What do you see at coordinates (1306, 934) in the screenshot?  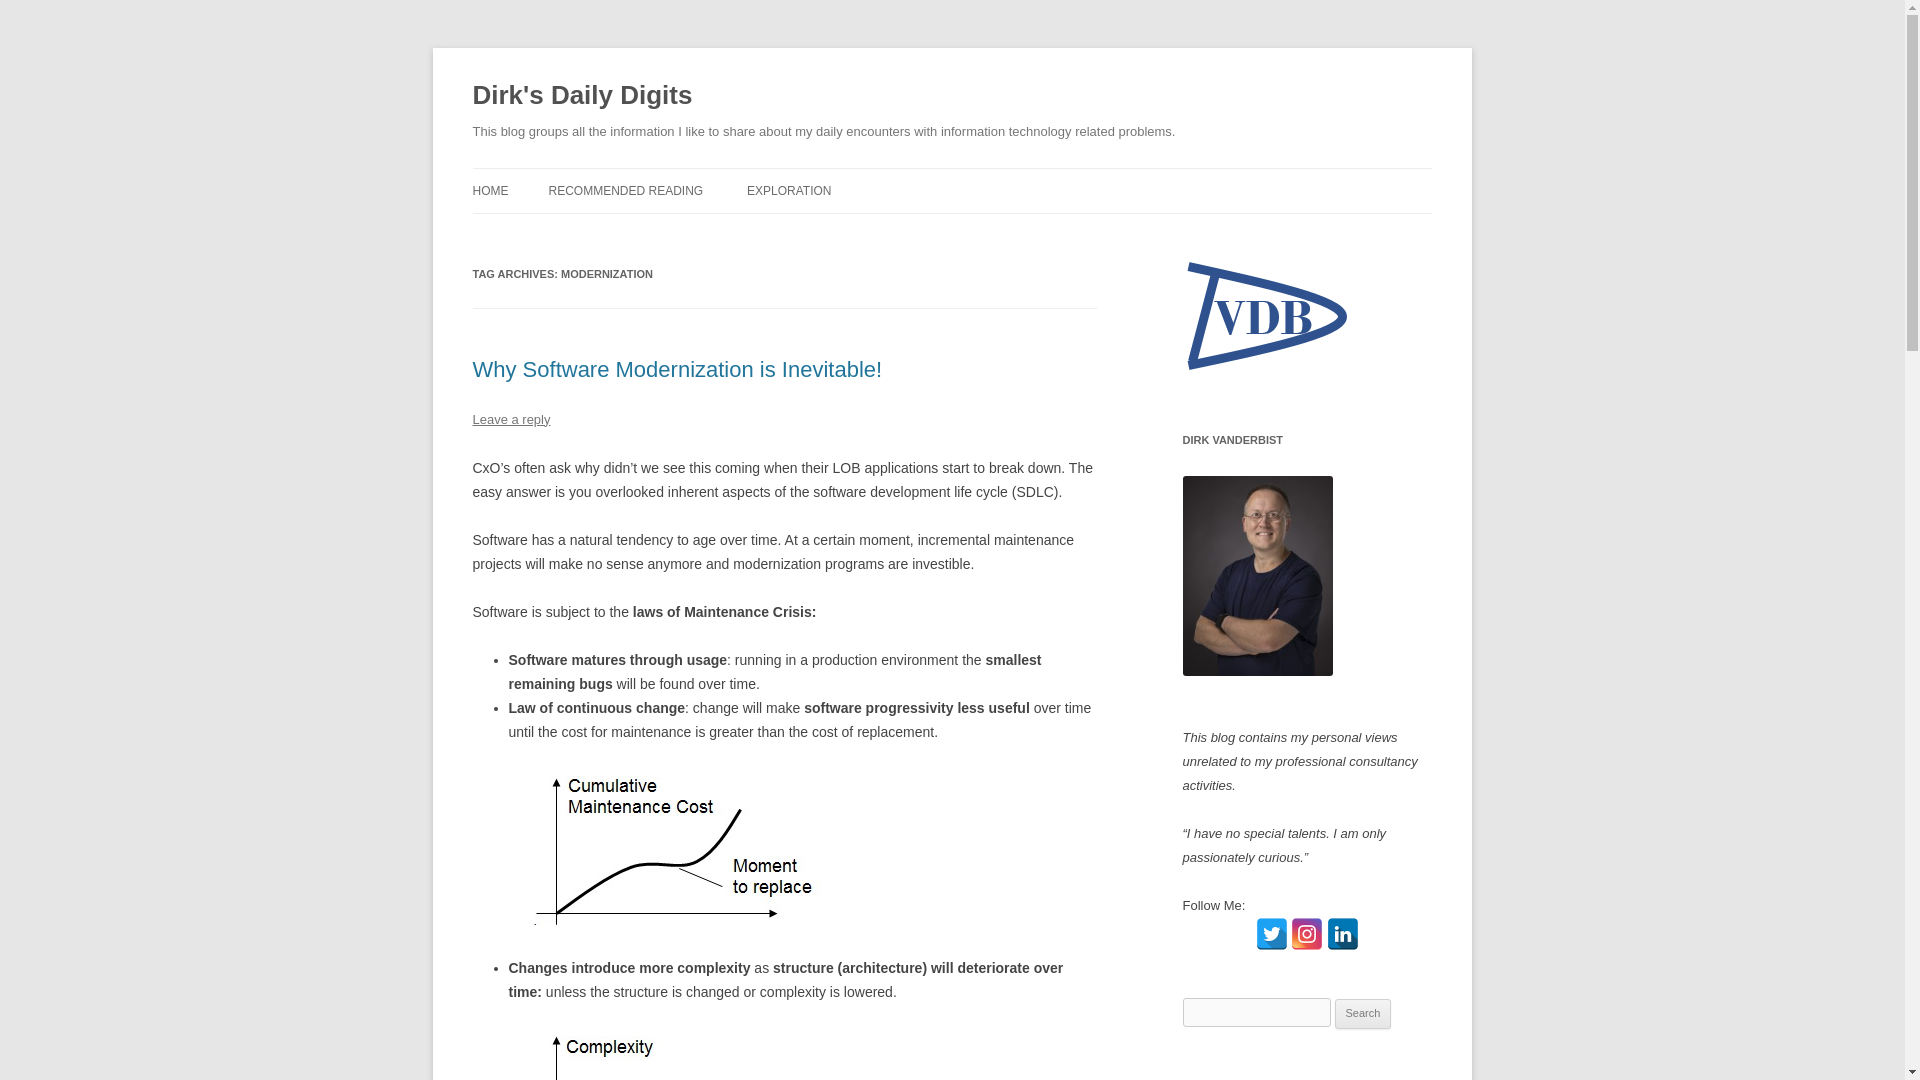 I see `Instagram` at bounding box center [1306, 934].